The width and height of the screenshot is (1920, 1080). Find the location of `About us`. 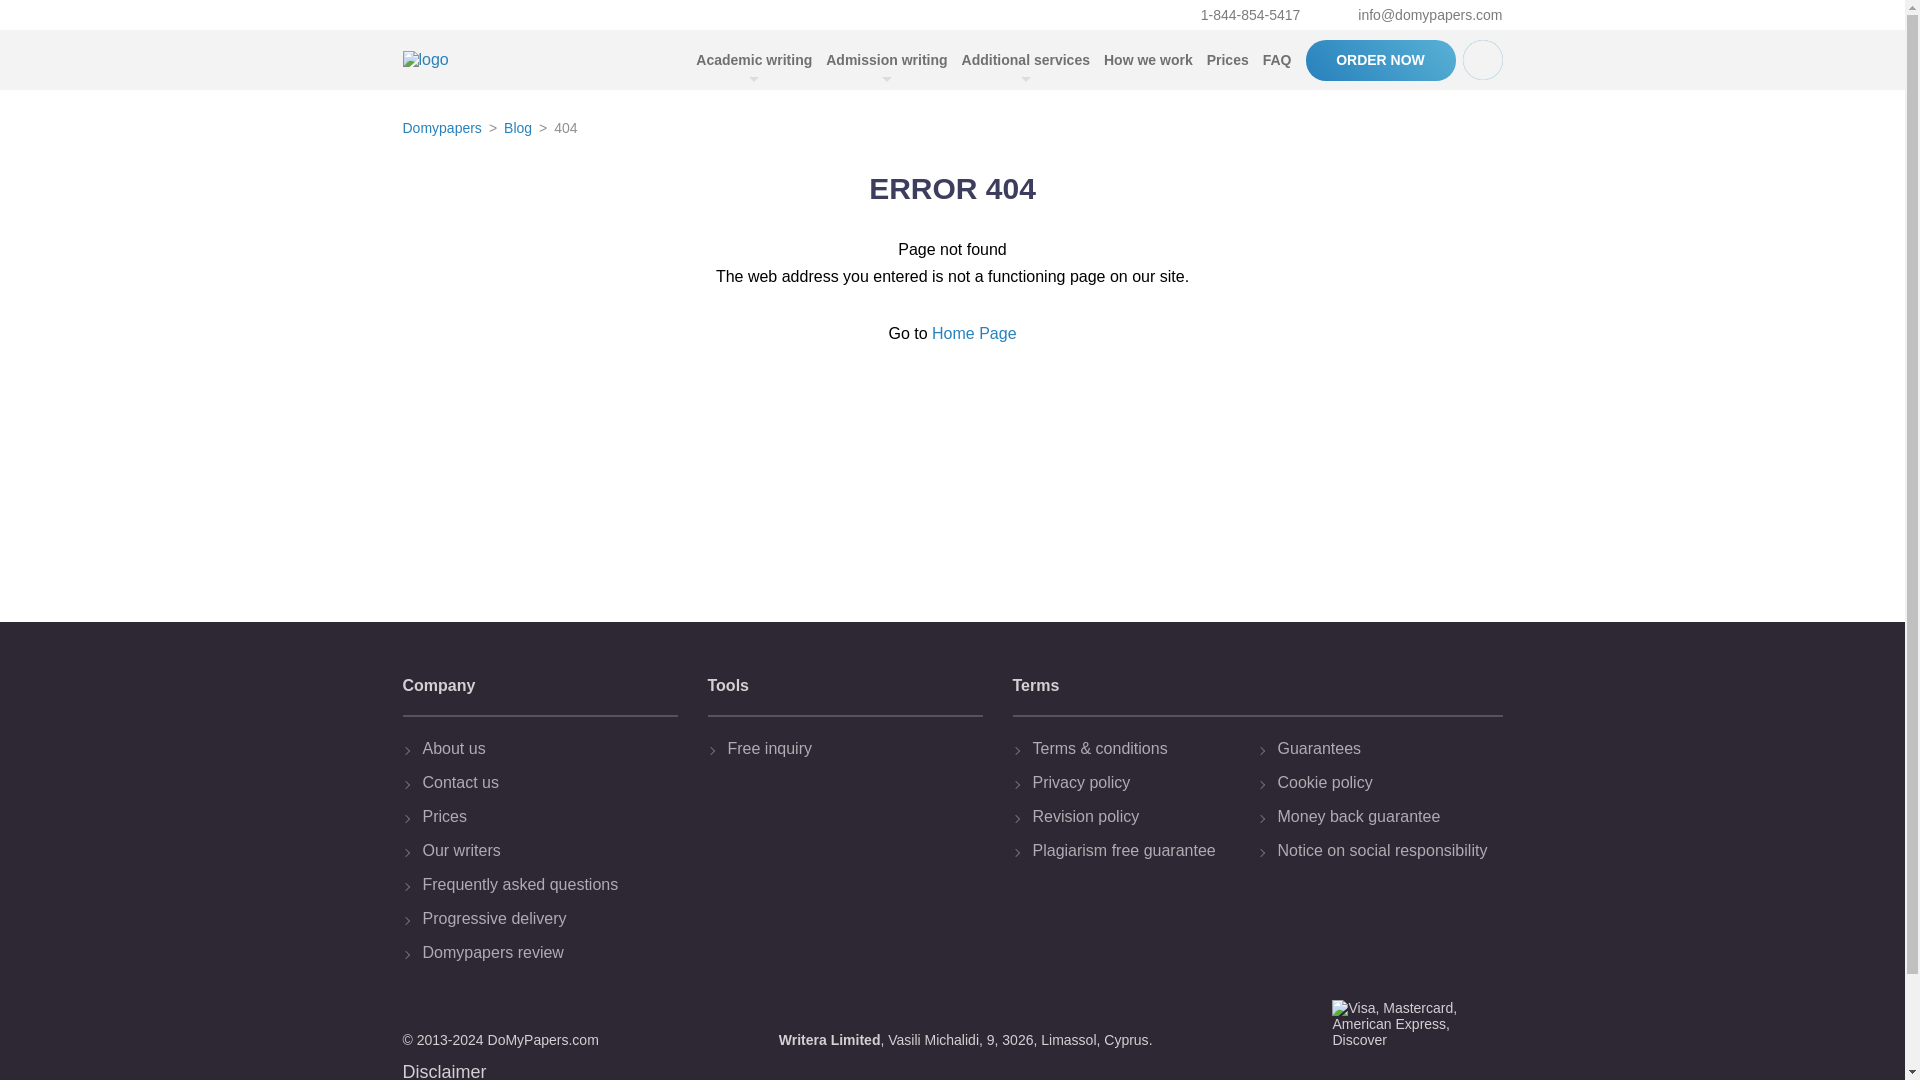

About us is located at coordinates (544, 748).